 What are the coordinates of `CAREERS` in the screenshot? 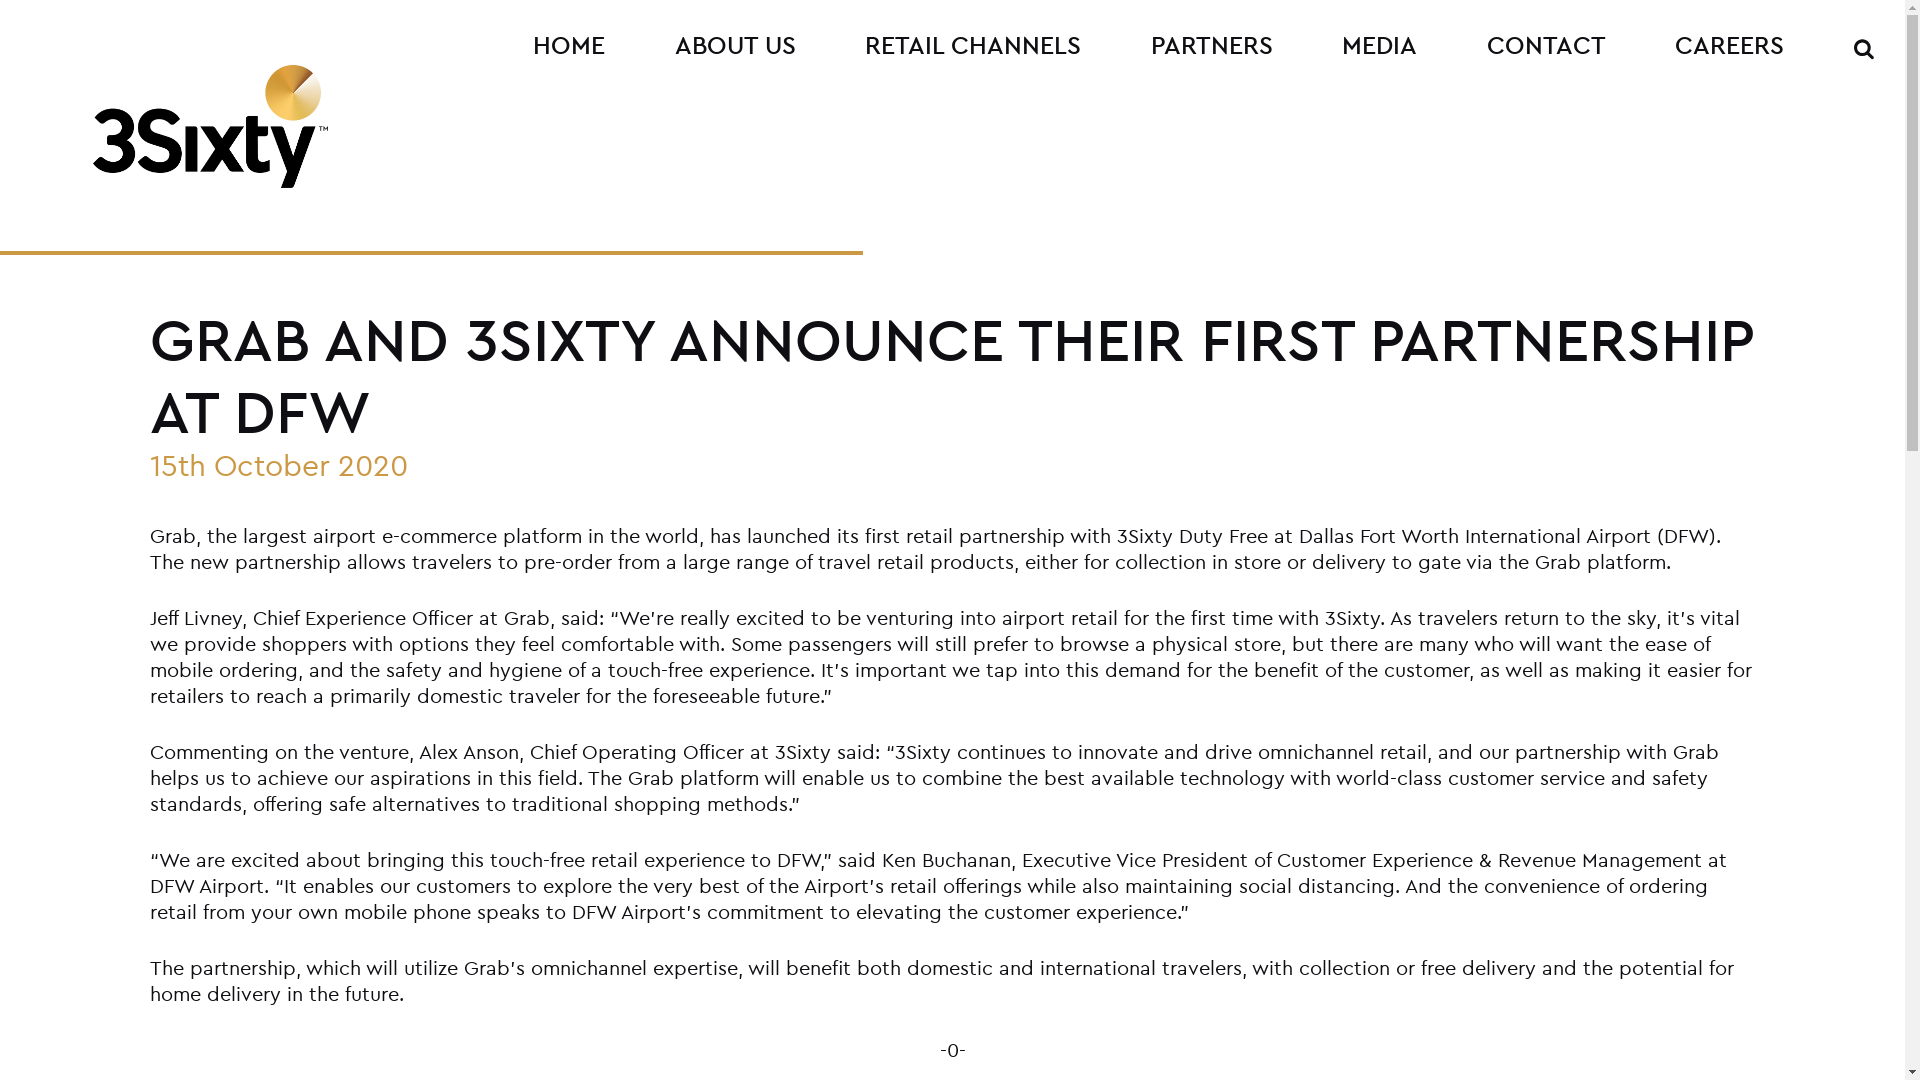 It's located at (1730, 46).